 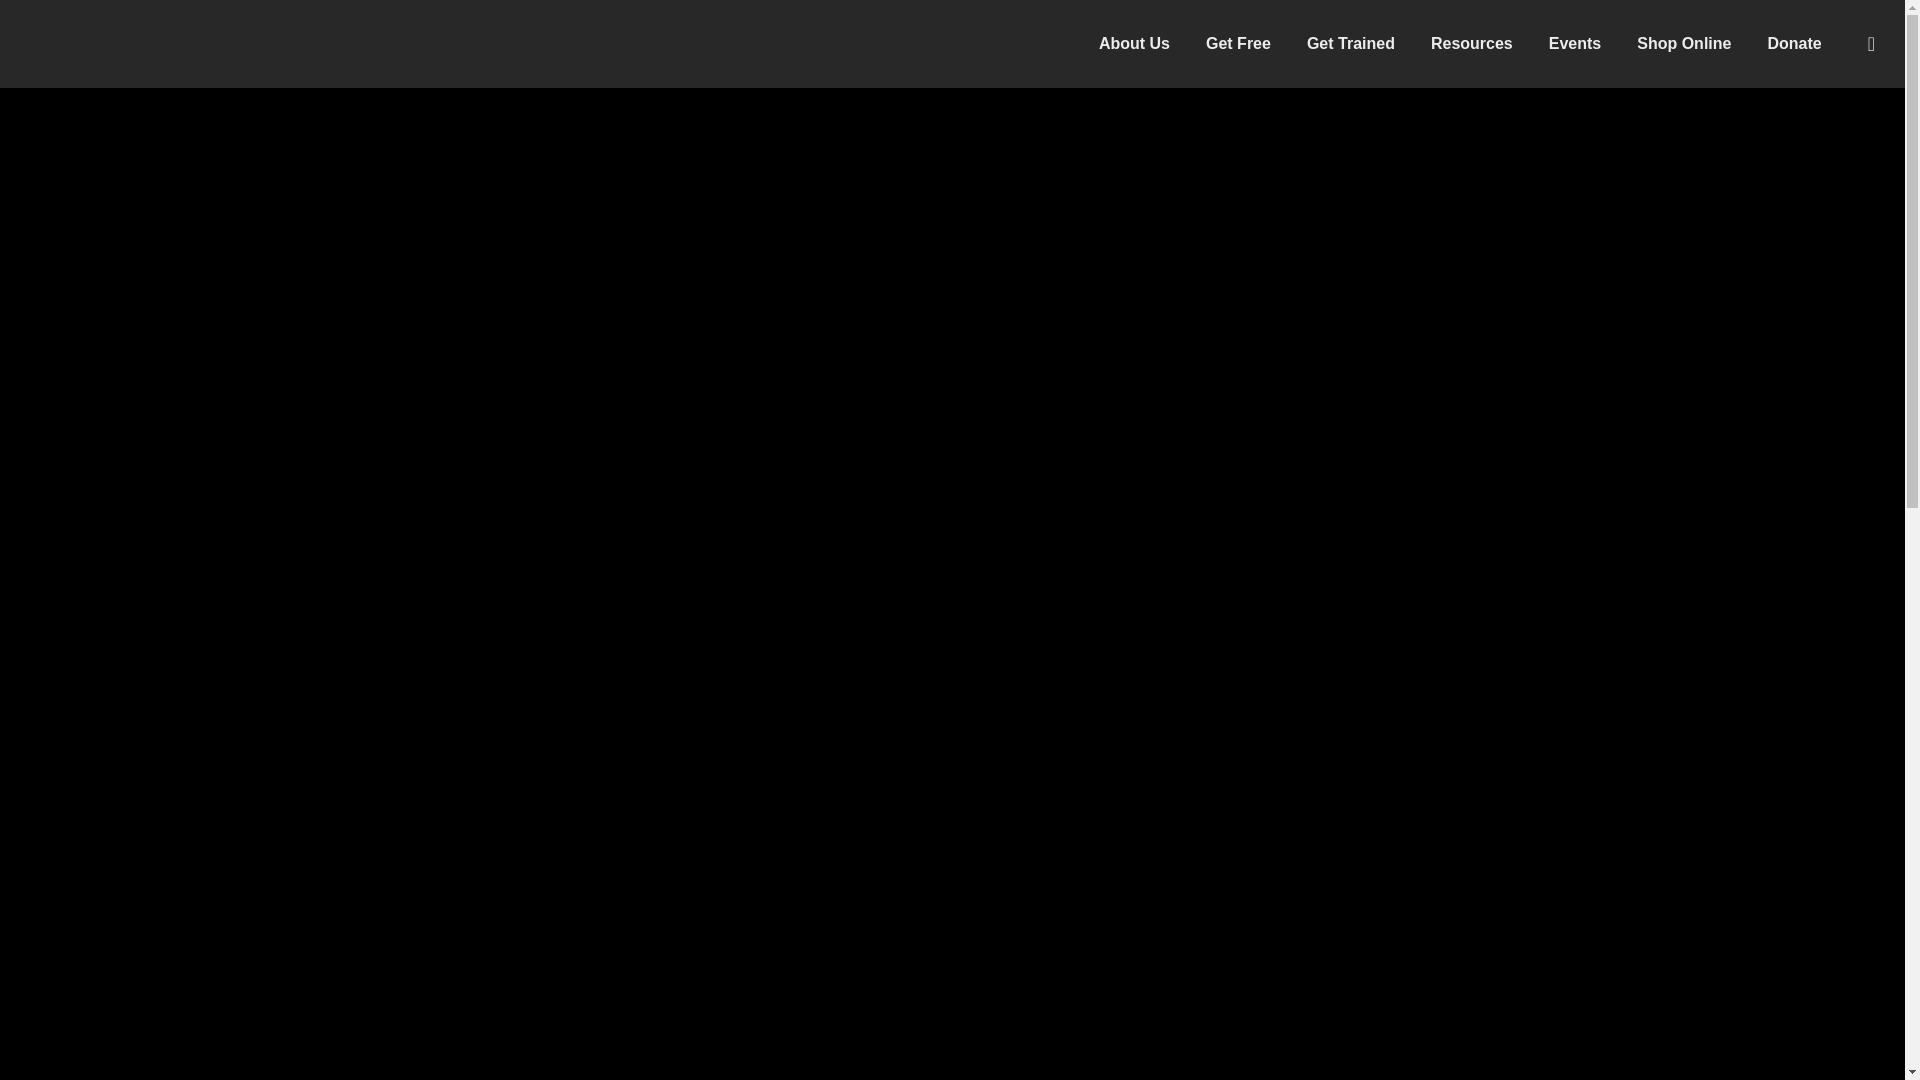 I want to click on Get Free, so click(x=1238, y=43).